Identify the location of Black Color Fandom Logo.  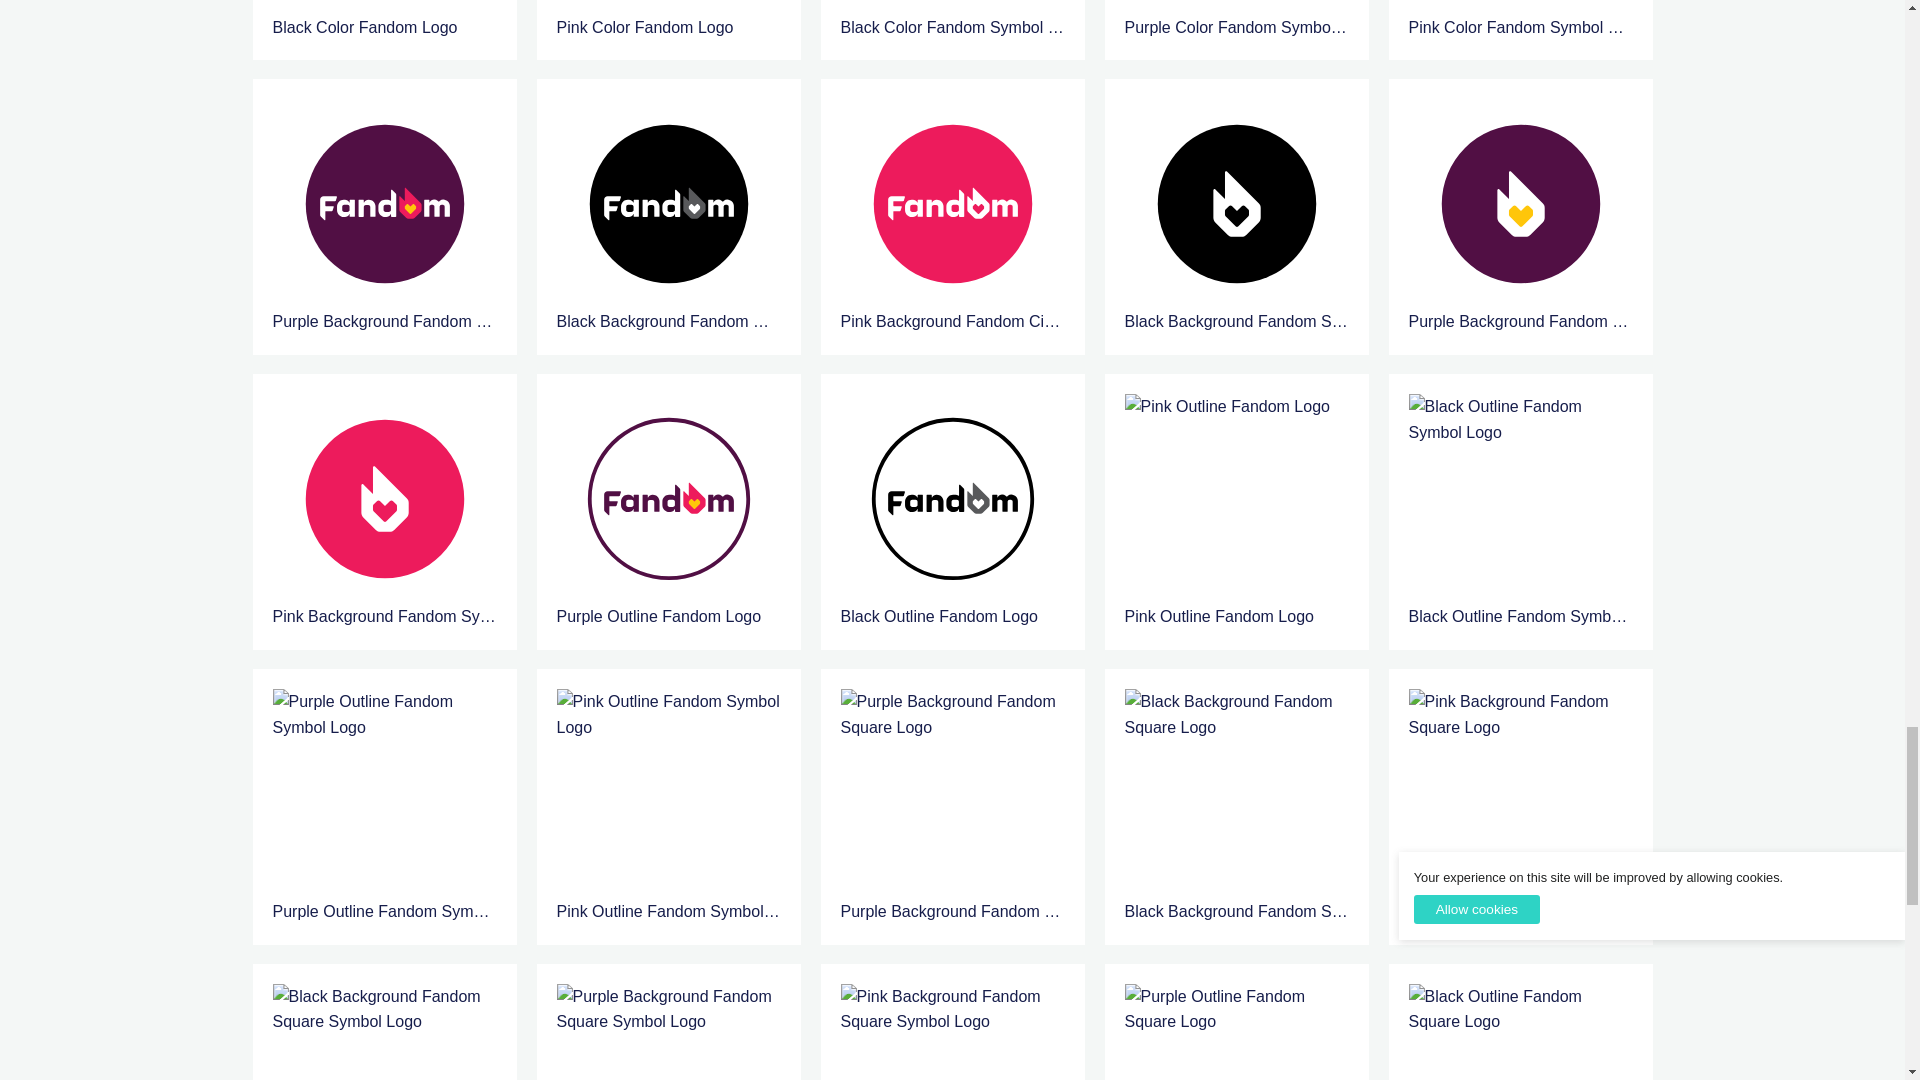
(384, 8).